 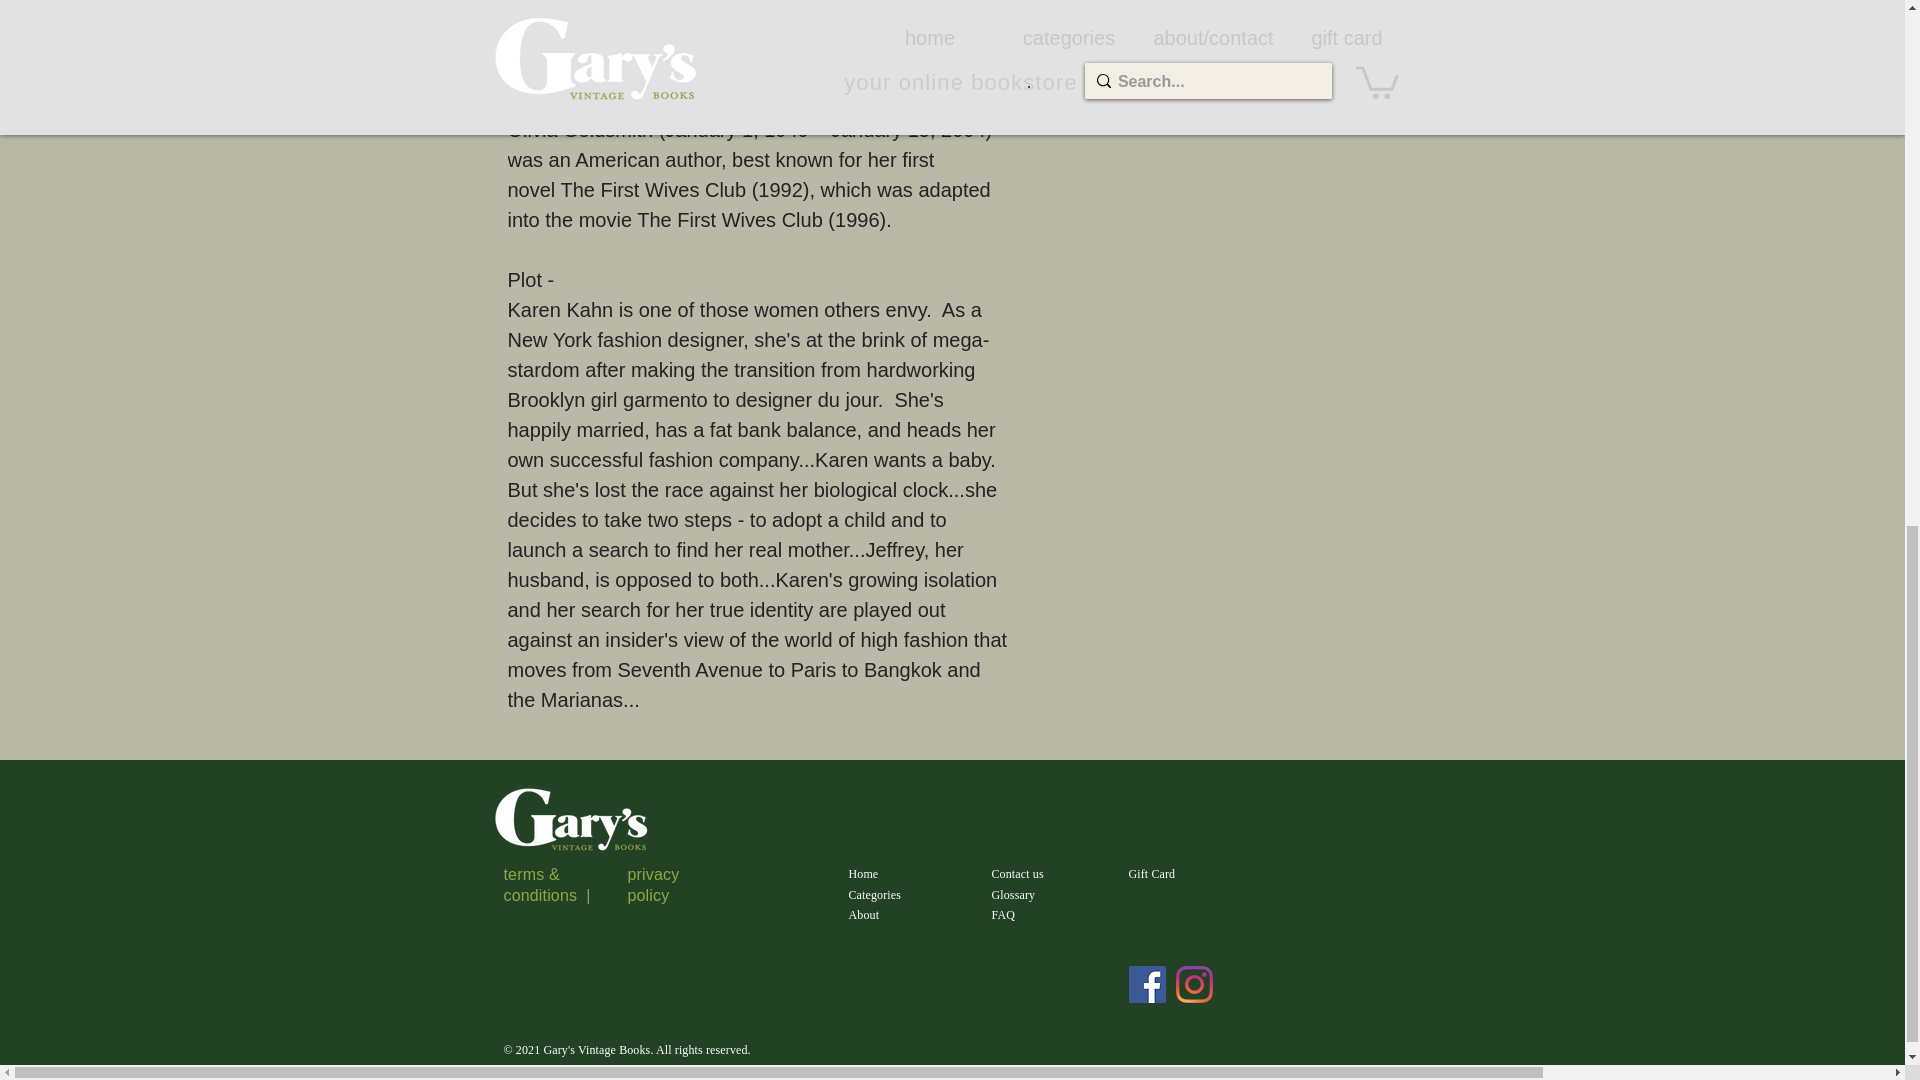 What do you see at coordinates (1018, 874) in the screenshot?
I see `Contact us` at bounding box center [1018, 874].